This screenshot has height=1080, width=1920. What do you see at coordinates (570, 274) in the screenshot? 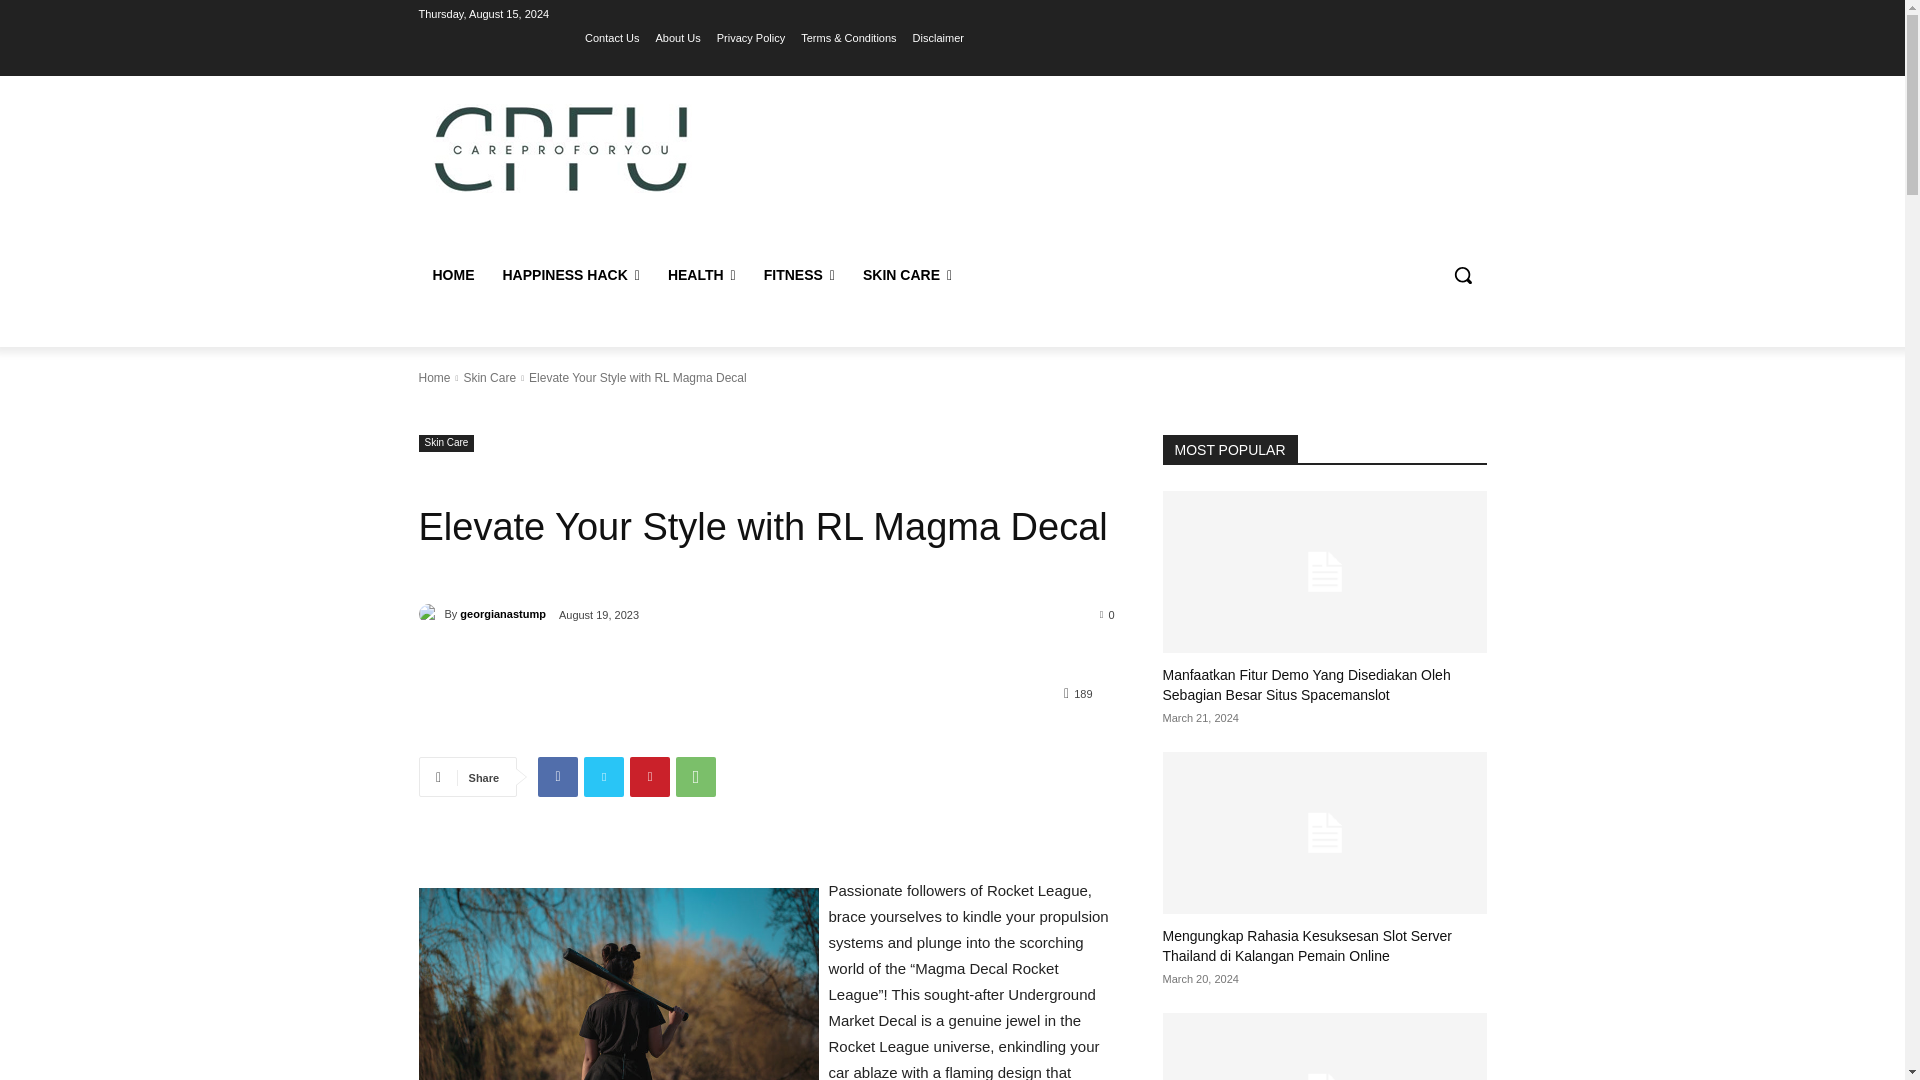
I see `HAPPINESS HACK` at bounding box center [570, 274].